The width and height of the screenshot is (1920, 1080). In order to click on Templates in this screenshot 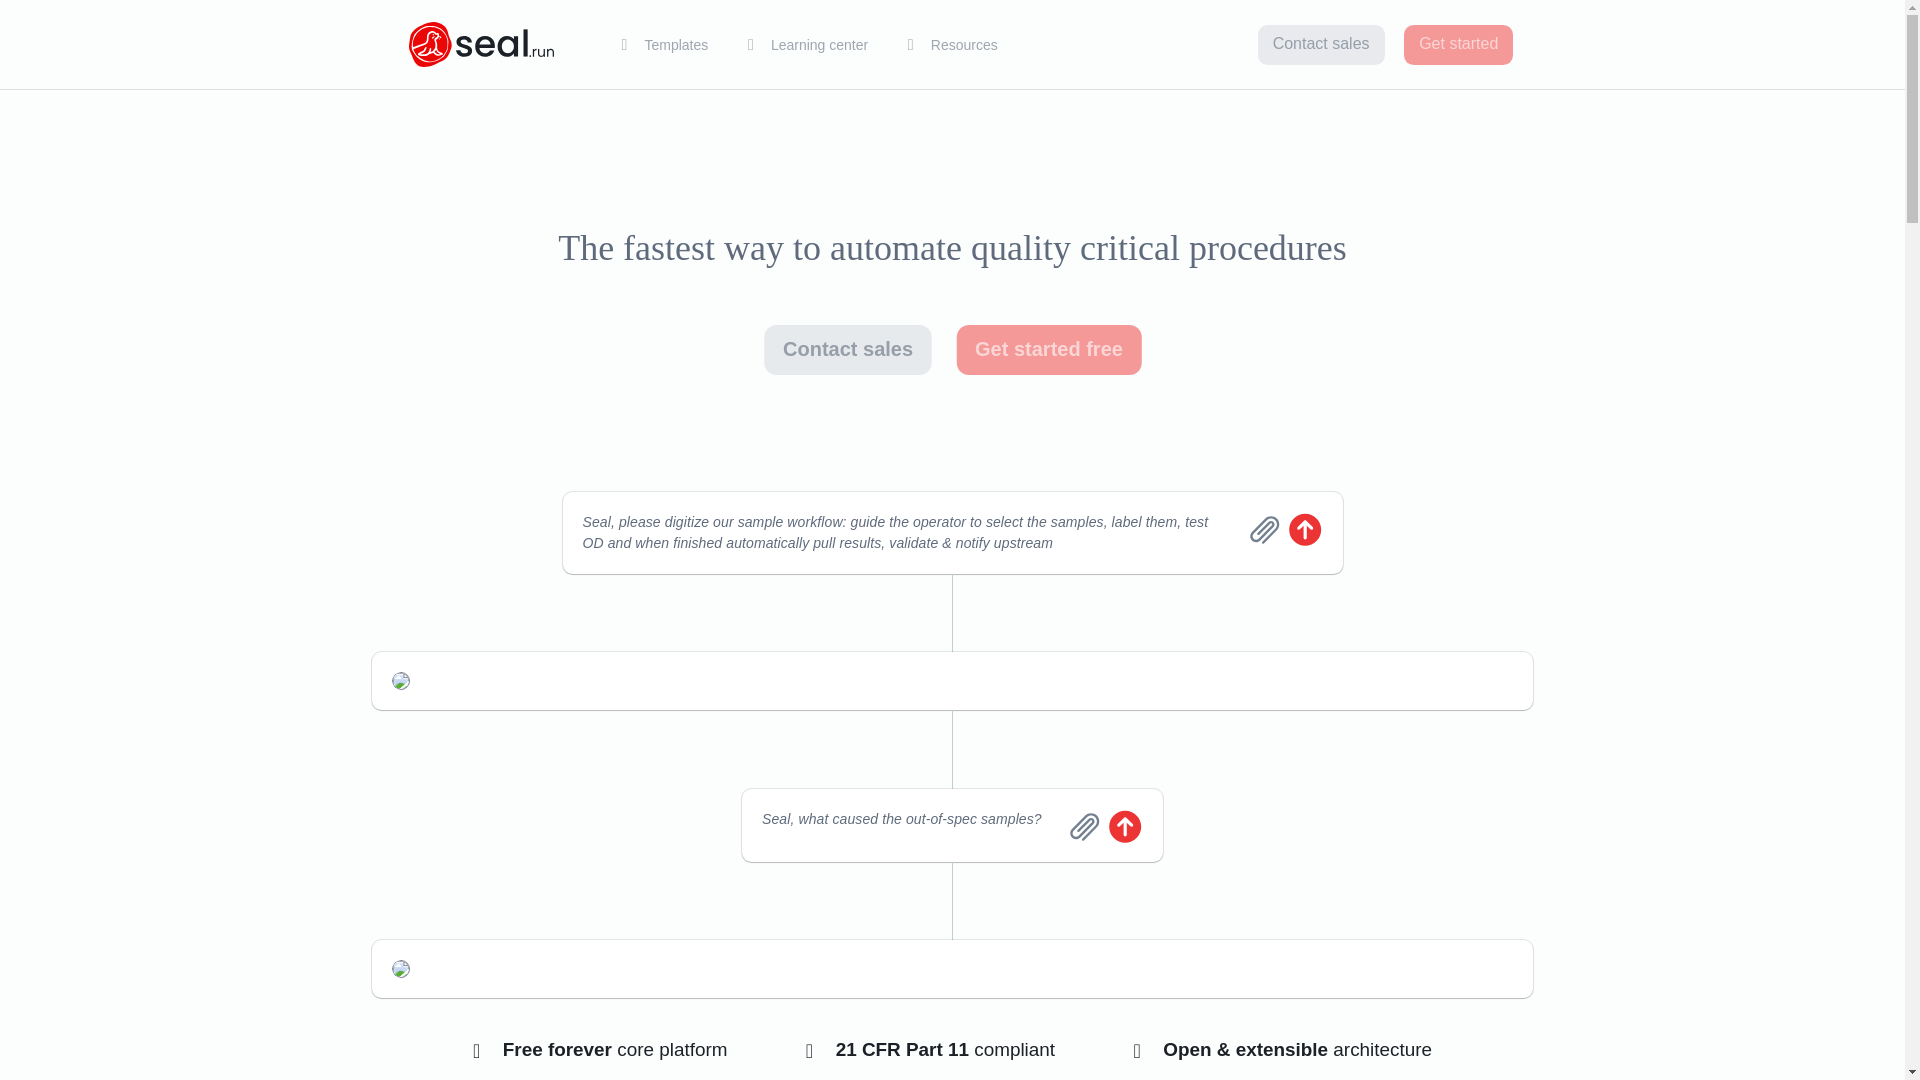, I will do `click(664, 45)`.